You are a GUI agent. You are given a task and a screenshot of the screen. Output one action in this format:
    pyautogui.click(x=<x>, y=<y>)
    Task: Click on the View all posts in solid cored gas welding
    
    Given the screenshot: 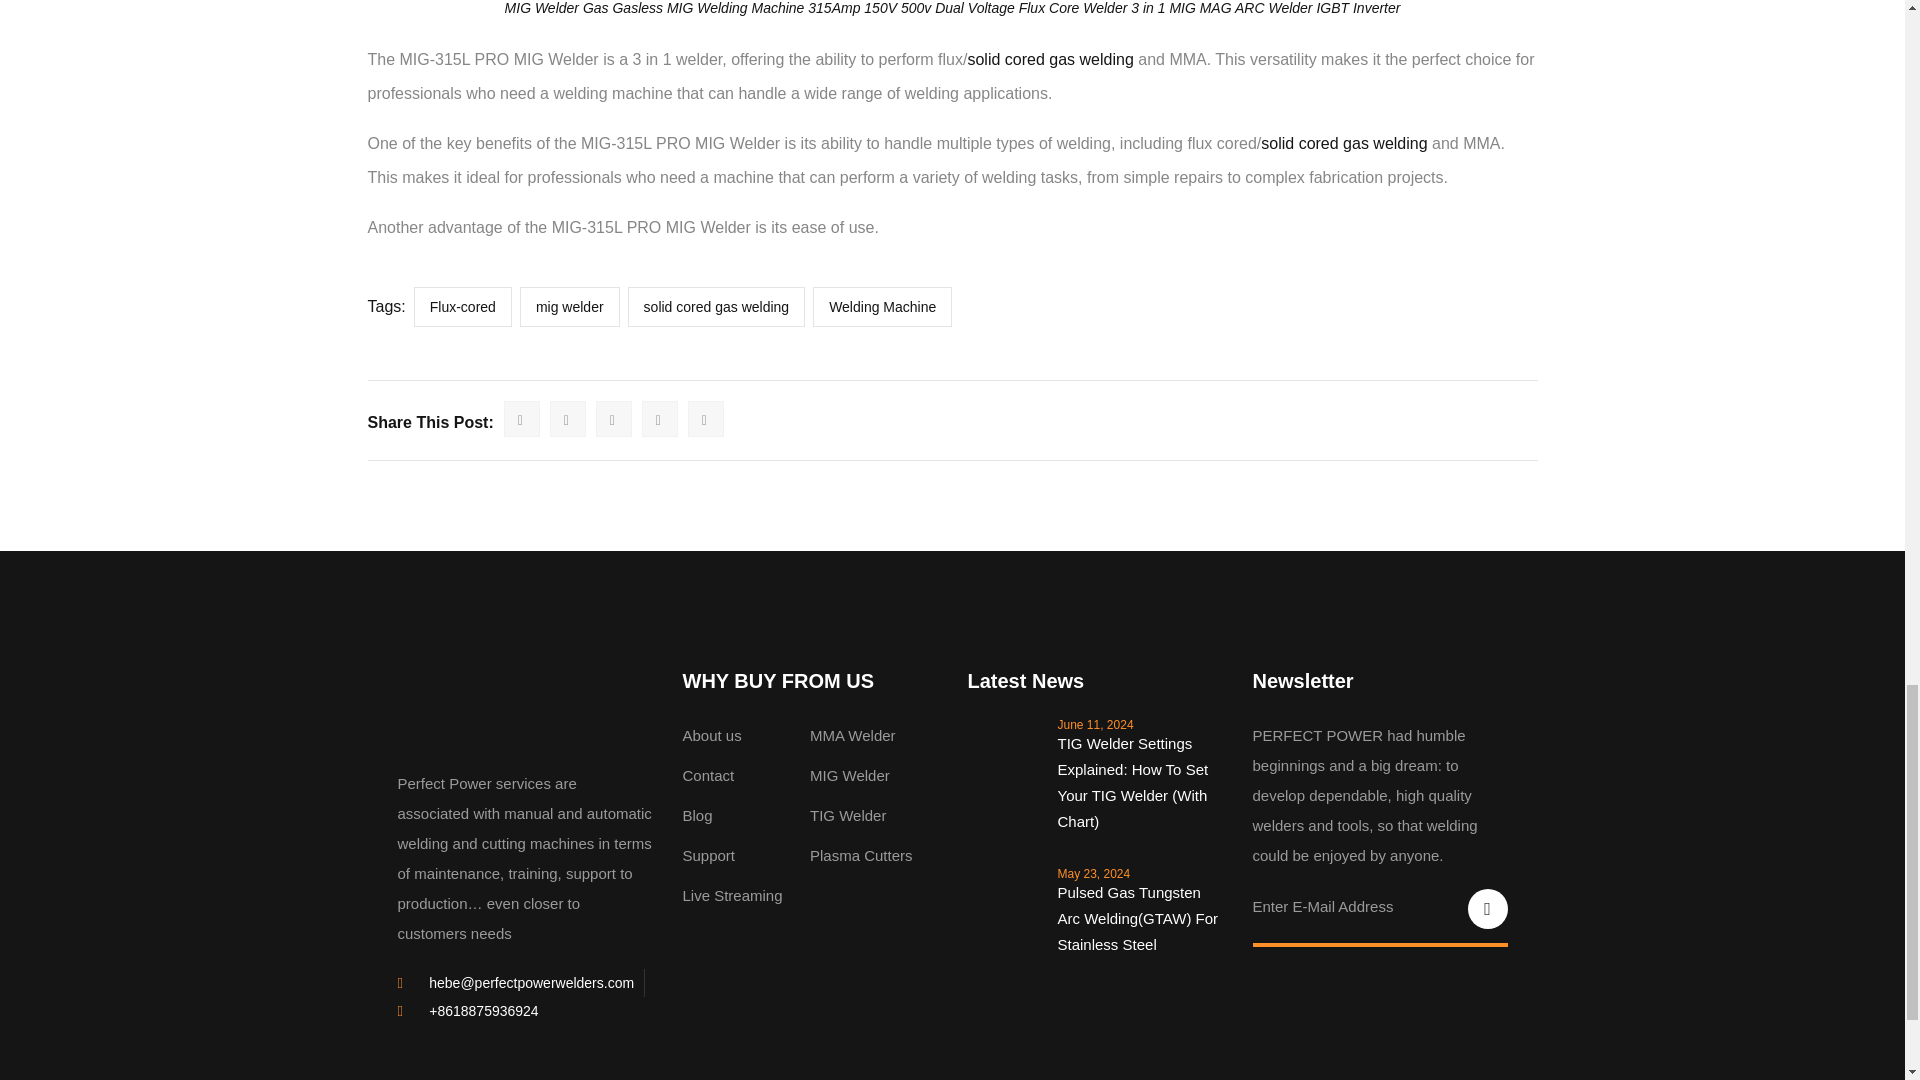 What is the action you would take?
    pyautogui.click(x=1344, y=144)
    